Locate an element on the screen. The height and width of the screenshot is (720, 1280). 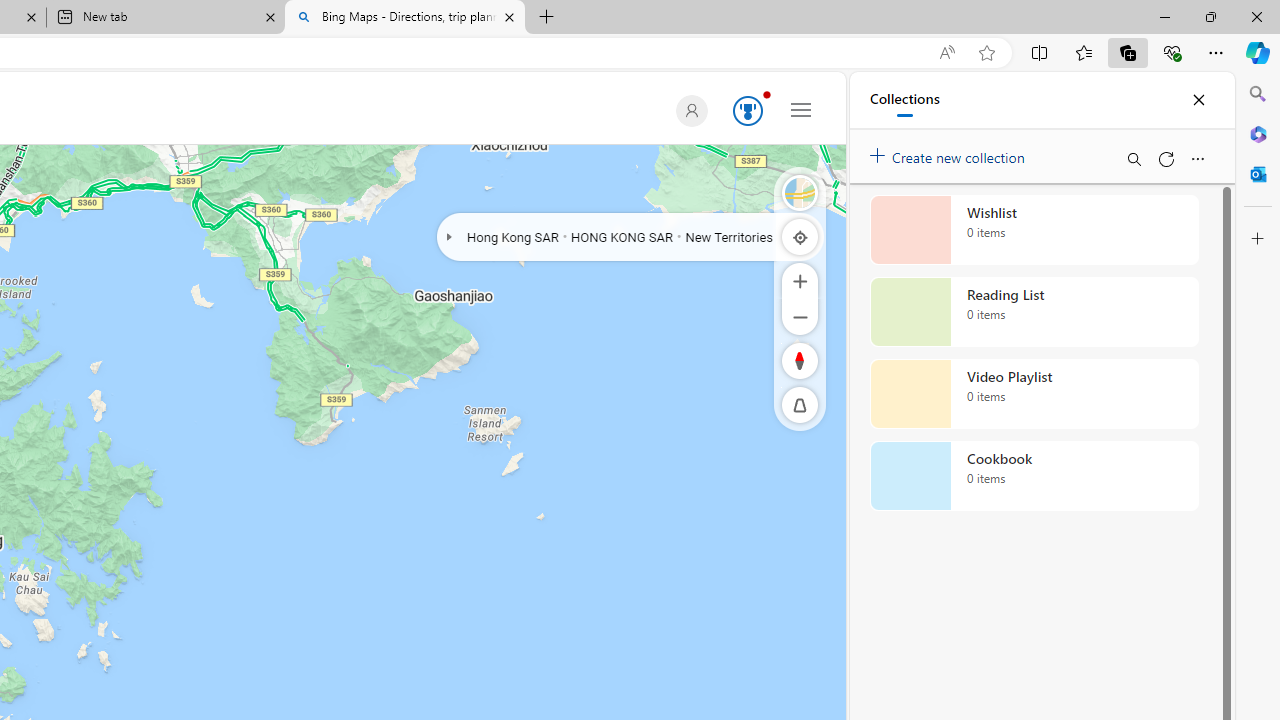
Bird's eye is located at coordinates (800, 192).